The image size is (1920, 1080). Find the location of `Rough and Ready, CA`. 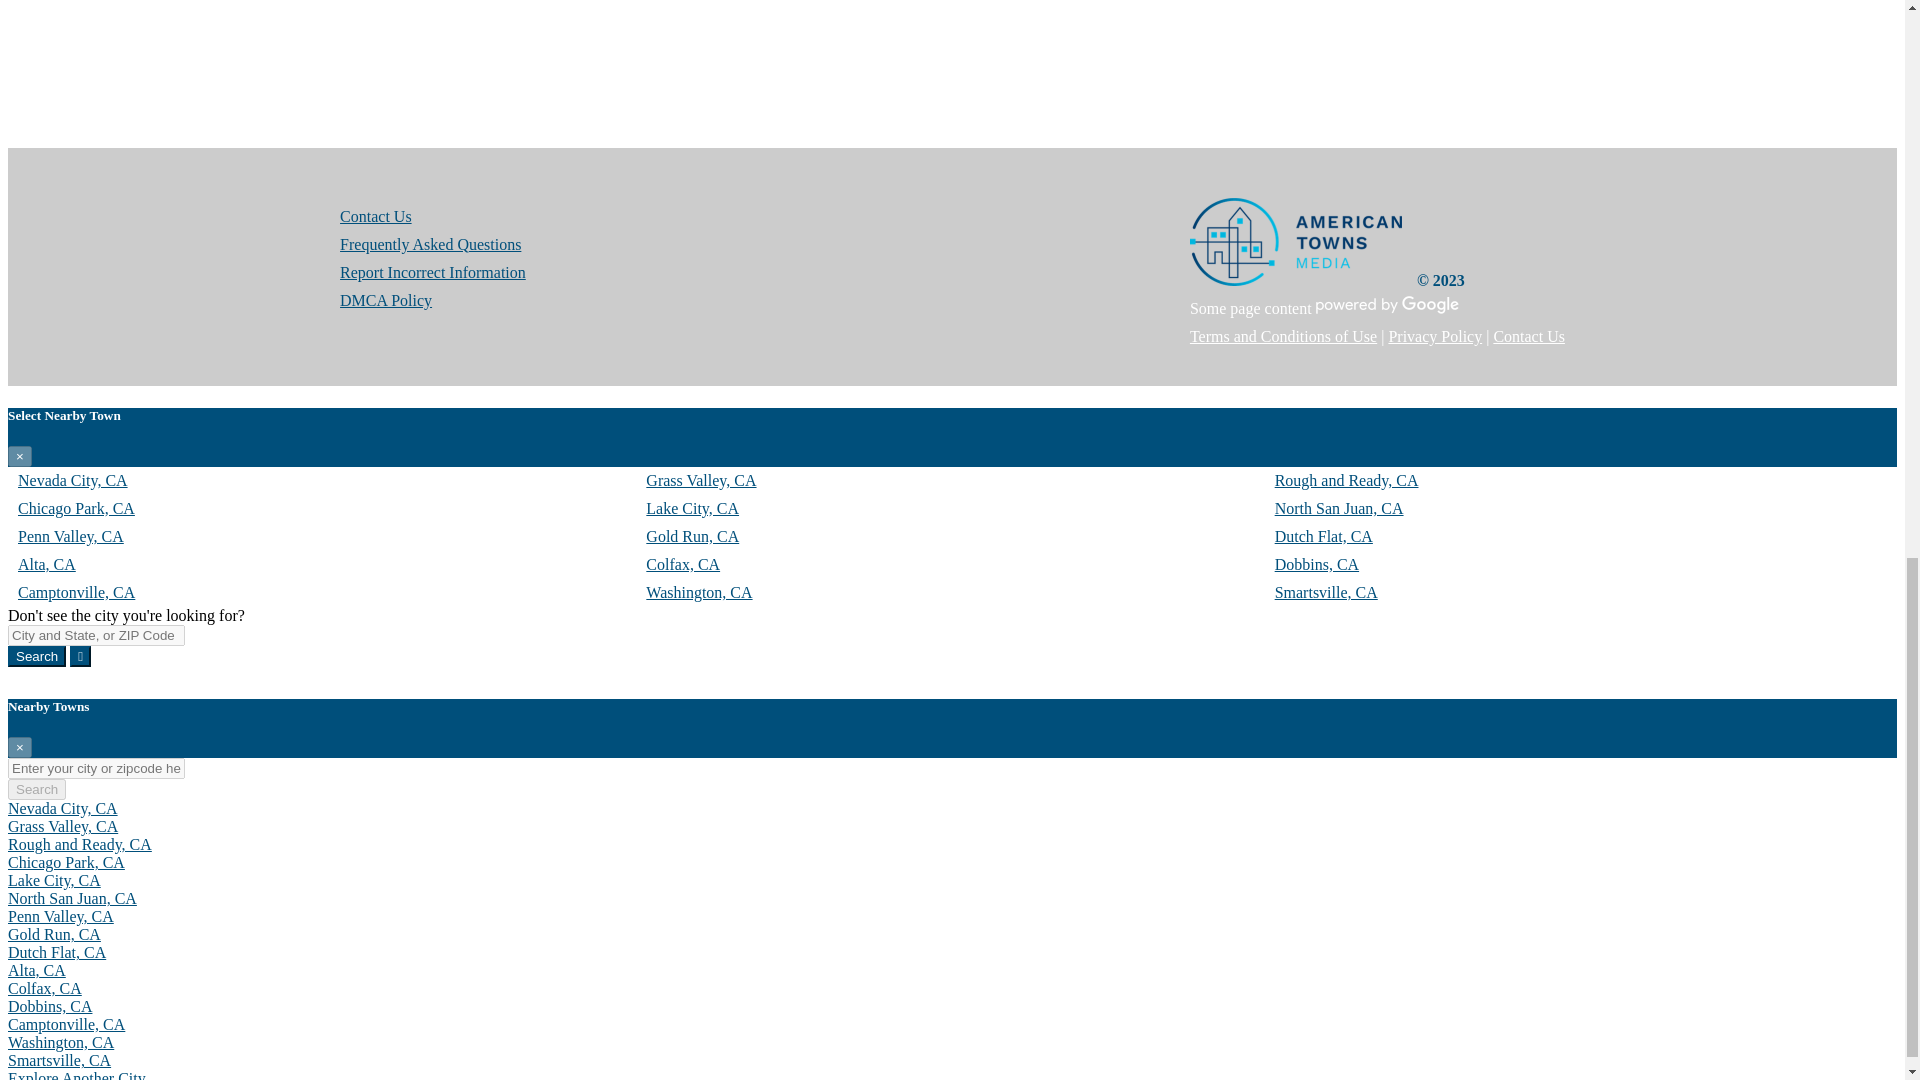

Rough and Ready, CA is located at coordinates (79, 844).